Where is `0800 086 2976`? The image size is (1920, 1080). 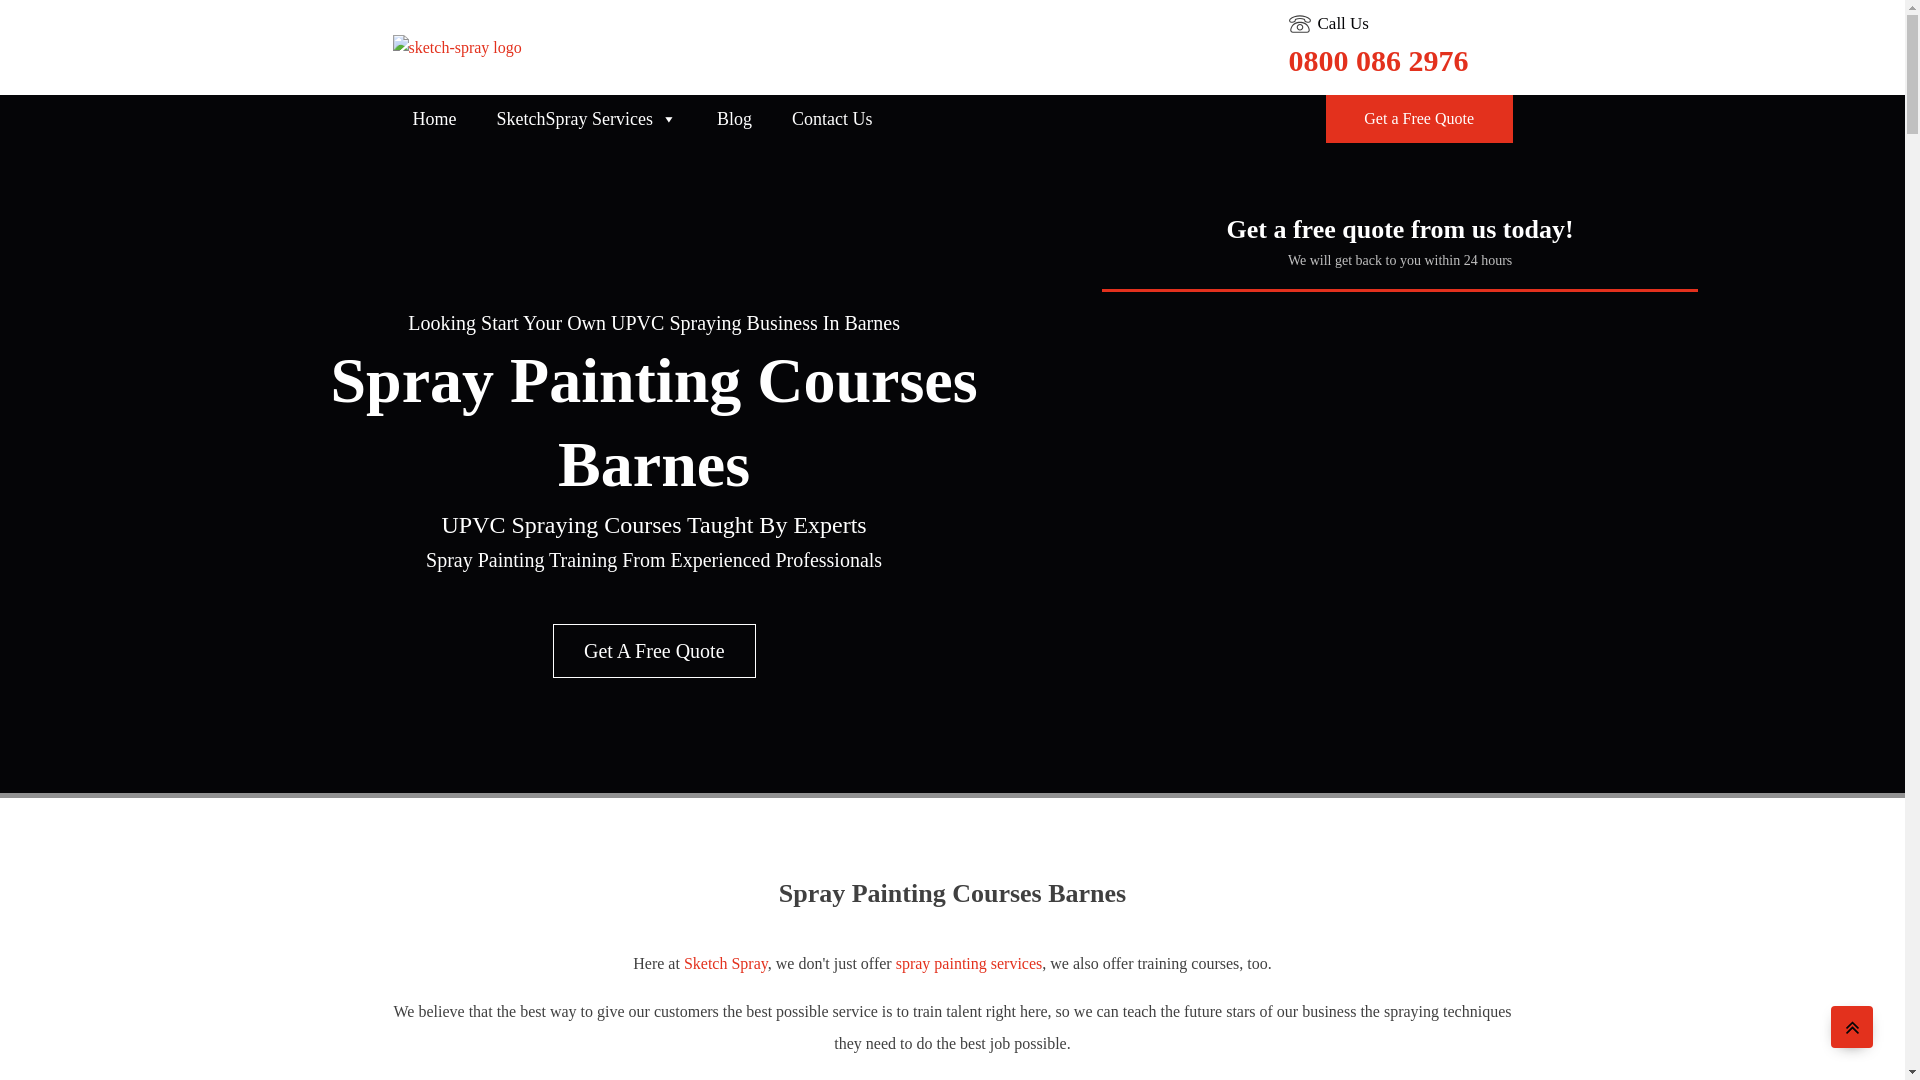
0800 086 2976 is located at coordinates (1378, 60).